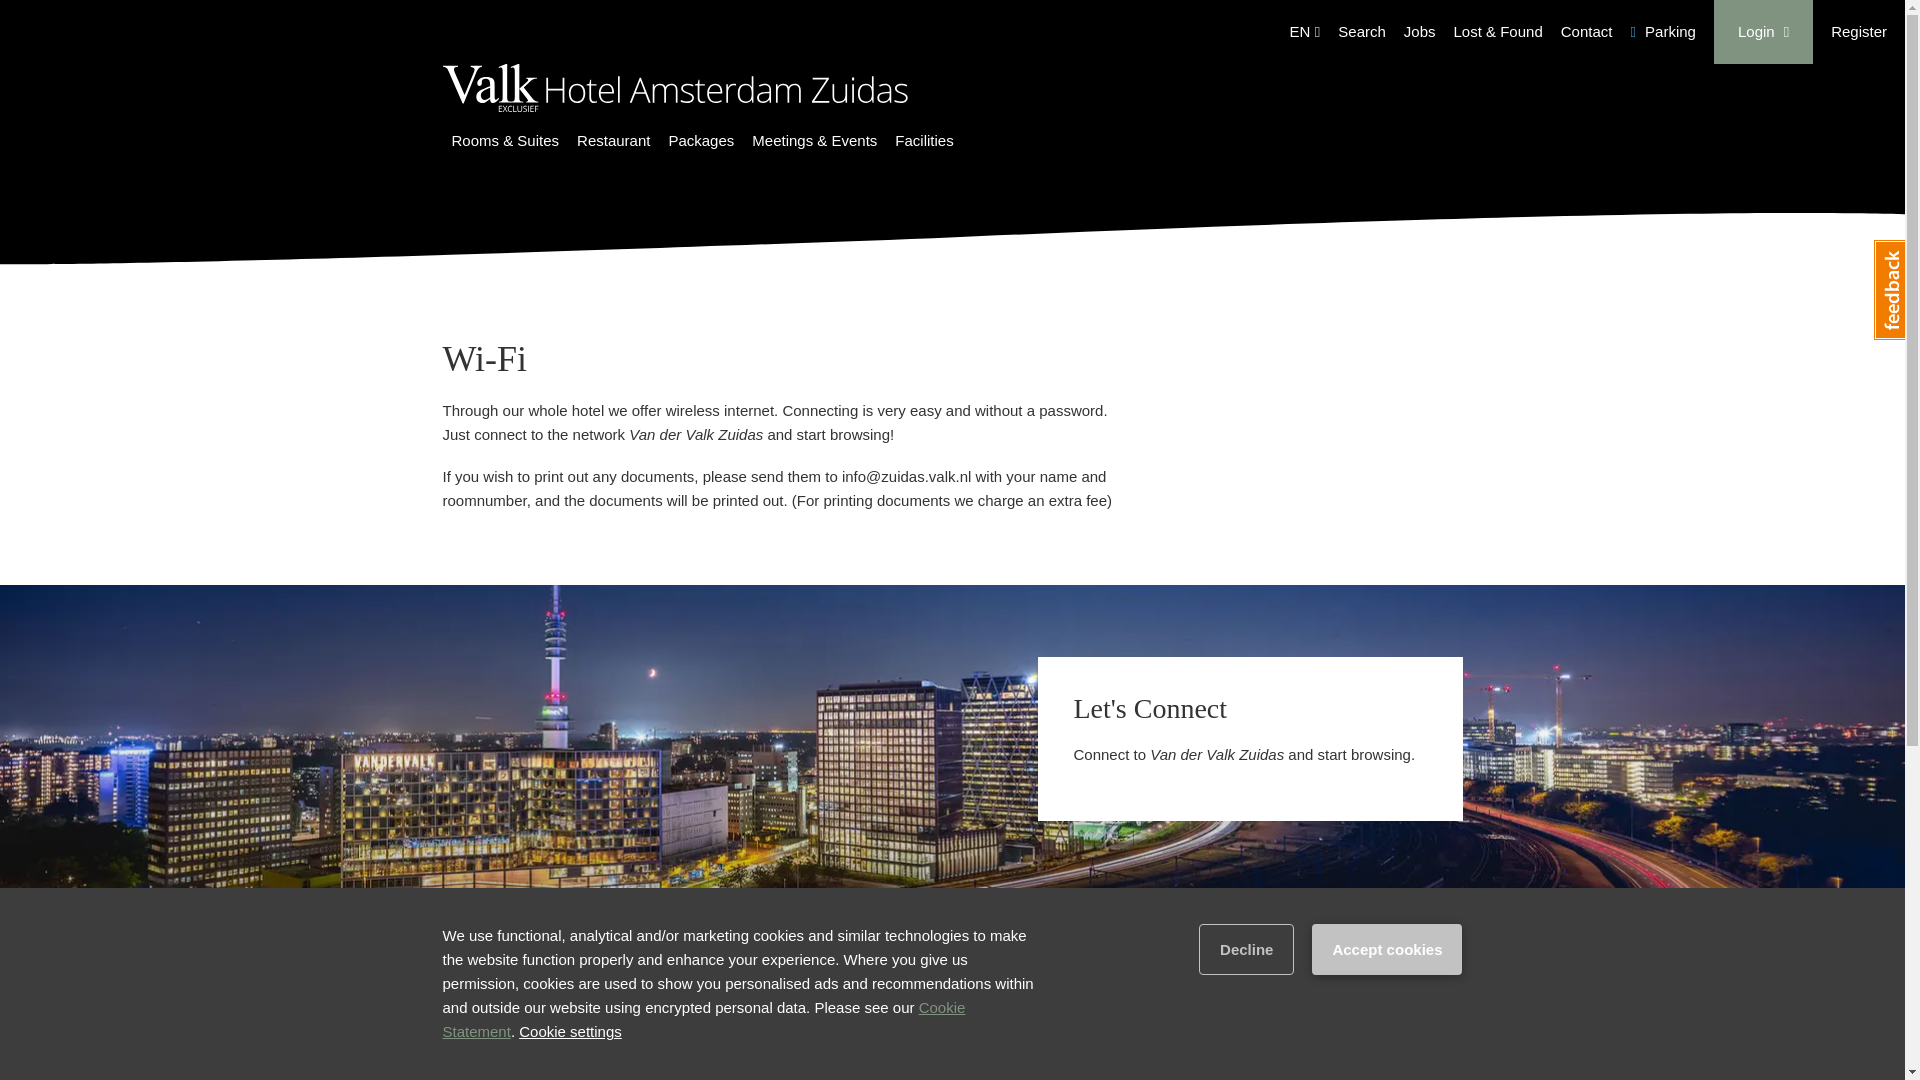 The width and height of the screenshot is (1920, 1080). I want to click on Contact, so click(1586, 30).